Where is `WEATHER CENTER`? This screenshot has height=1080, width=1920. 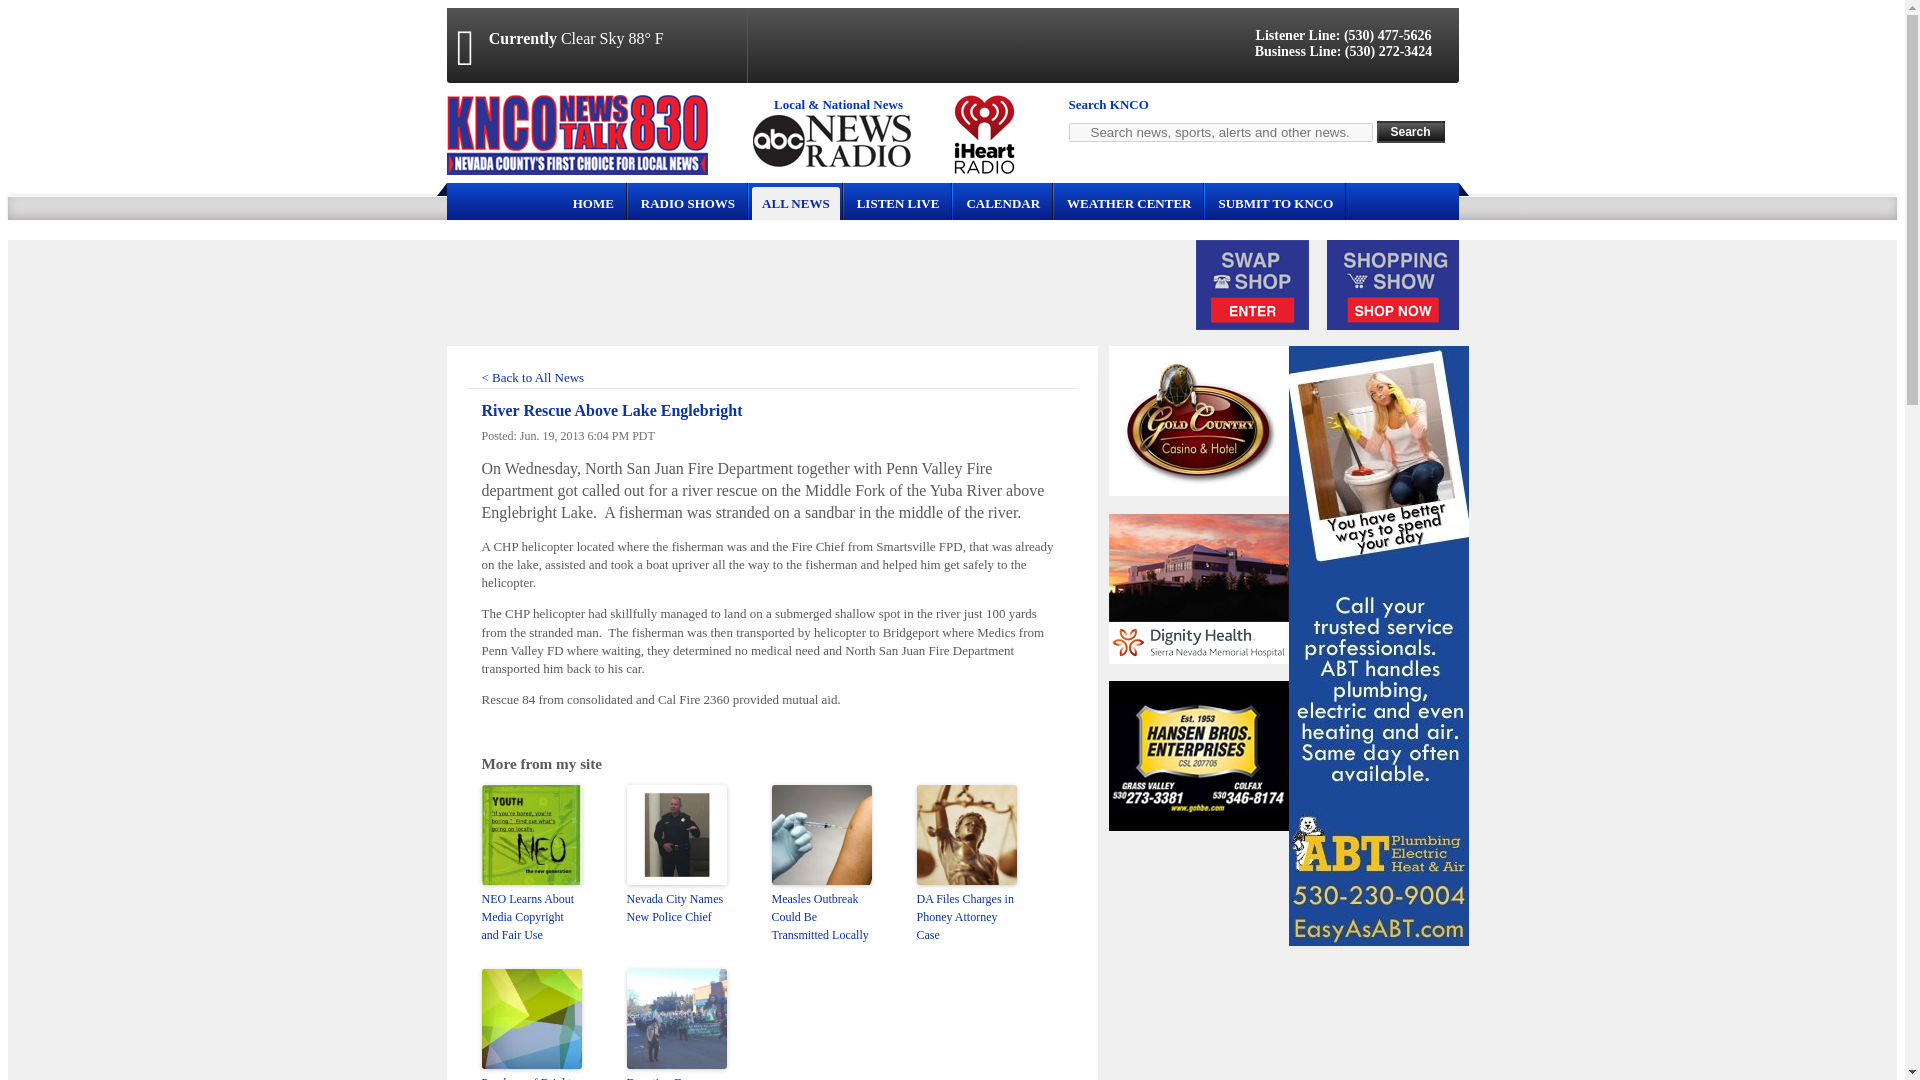
WEATHER CENTER is located at coordinates (1129, 203).